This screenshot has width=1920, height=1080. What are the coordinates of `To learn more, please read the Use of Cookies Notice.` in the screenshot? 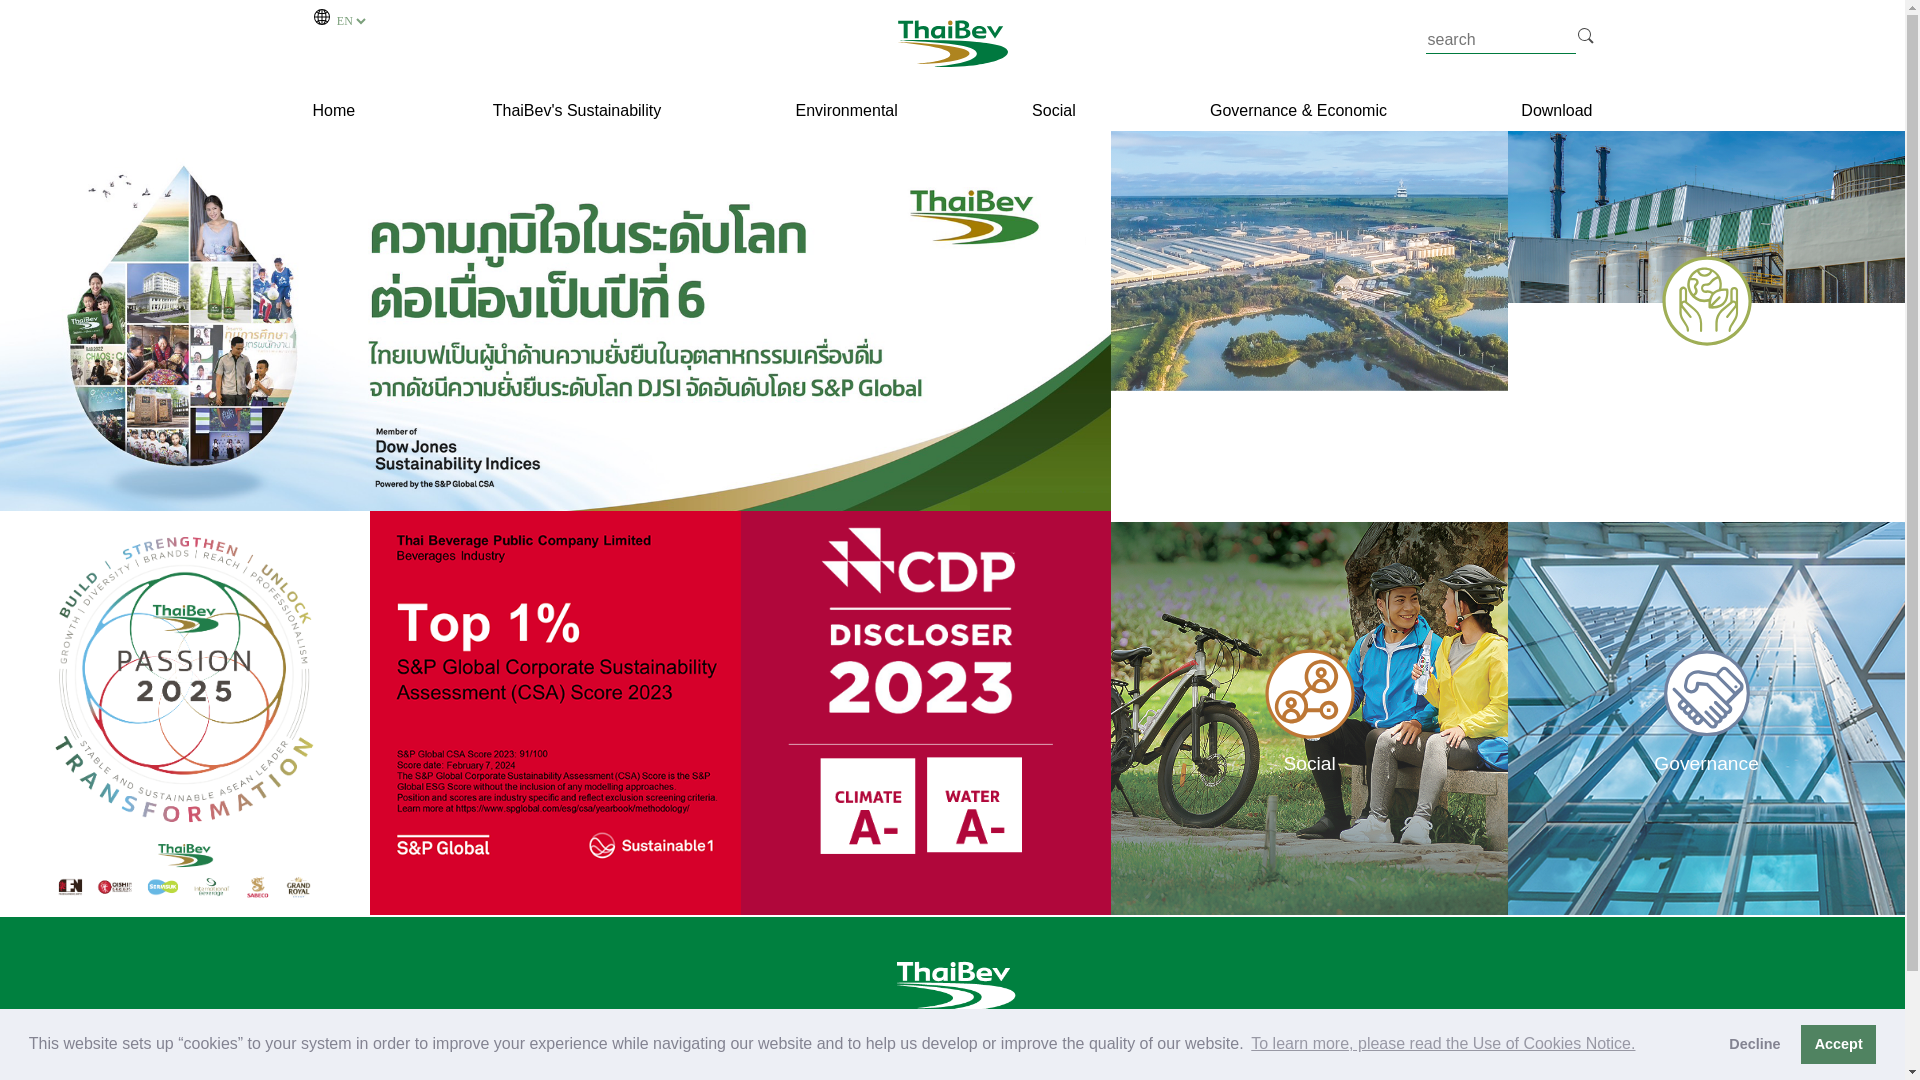 It's located at (1444, 1044).